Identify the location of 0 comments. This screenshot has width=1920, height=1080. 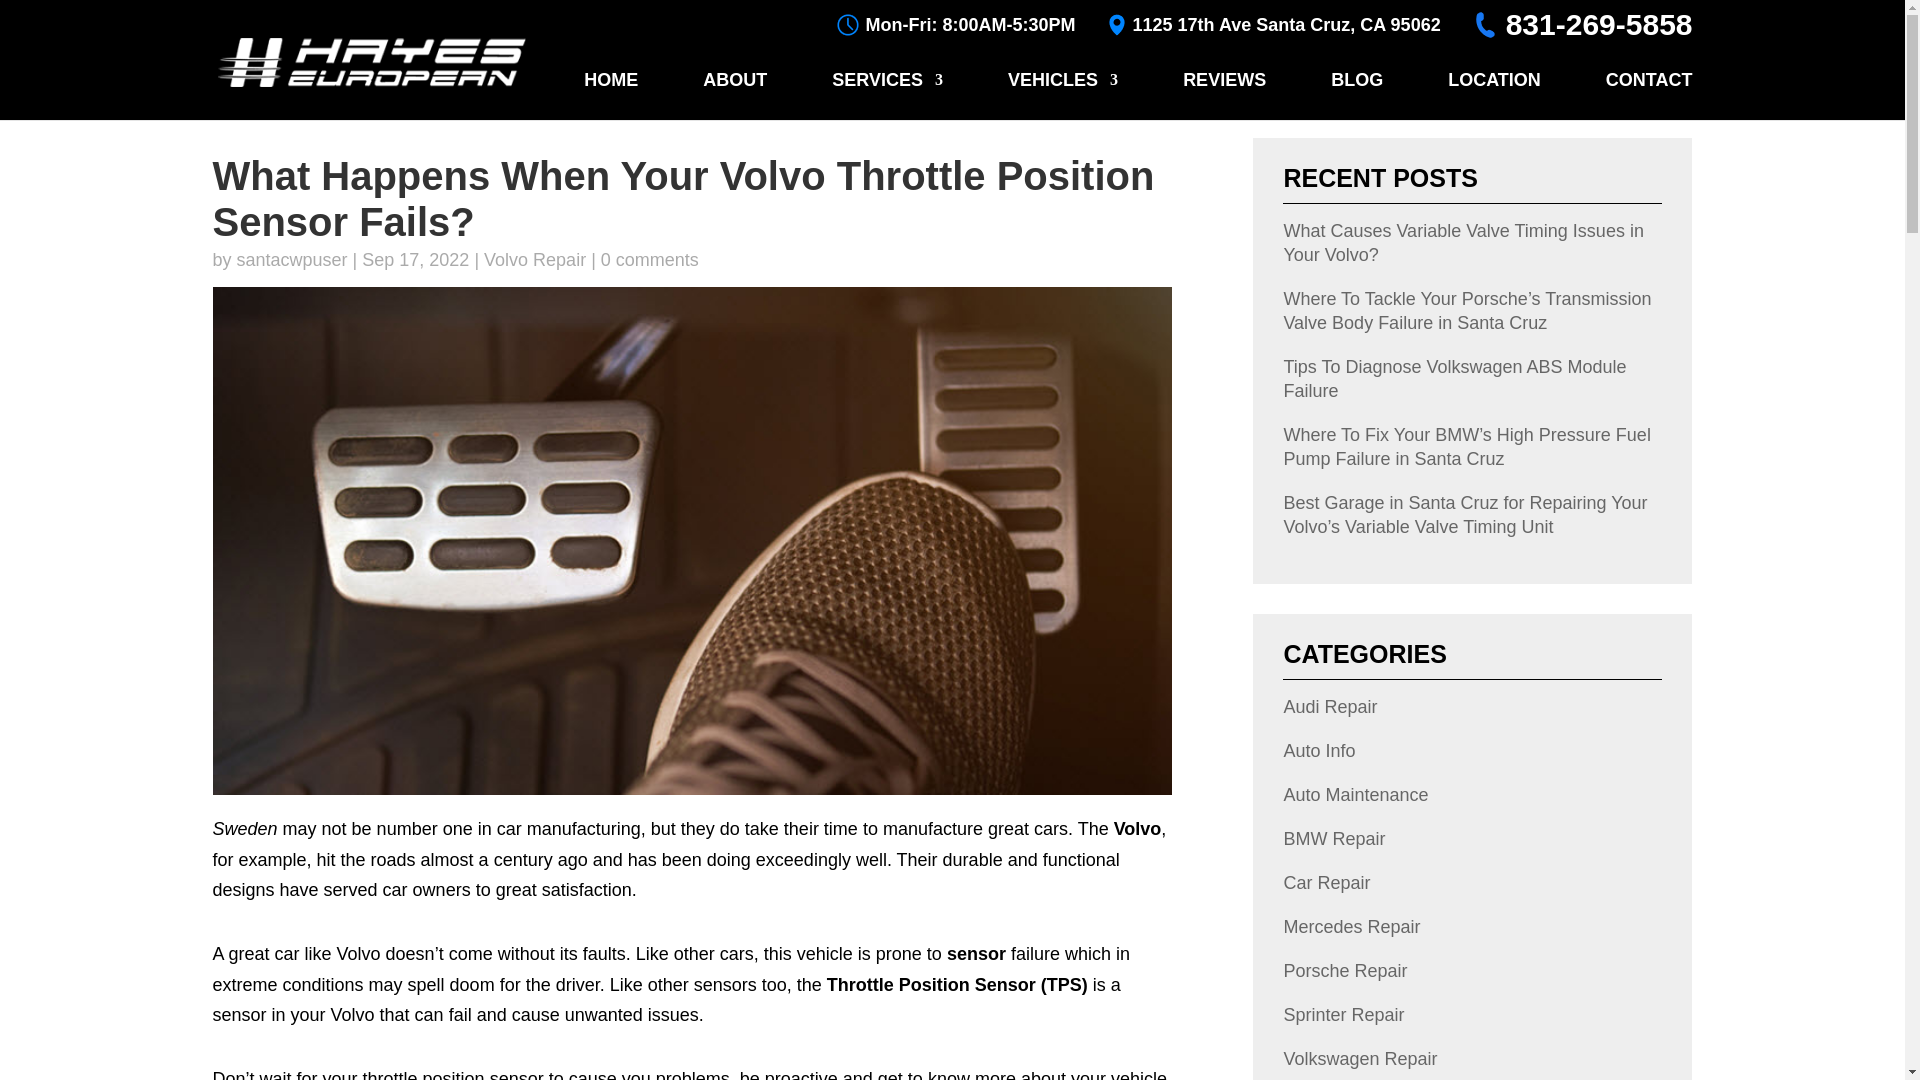
(649, 260).